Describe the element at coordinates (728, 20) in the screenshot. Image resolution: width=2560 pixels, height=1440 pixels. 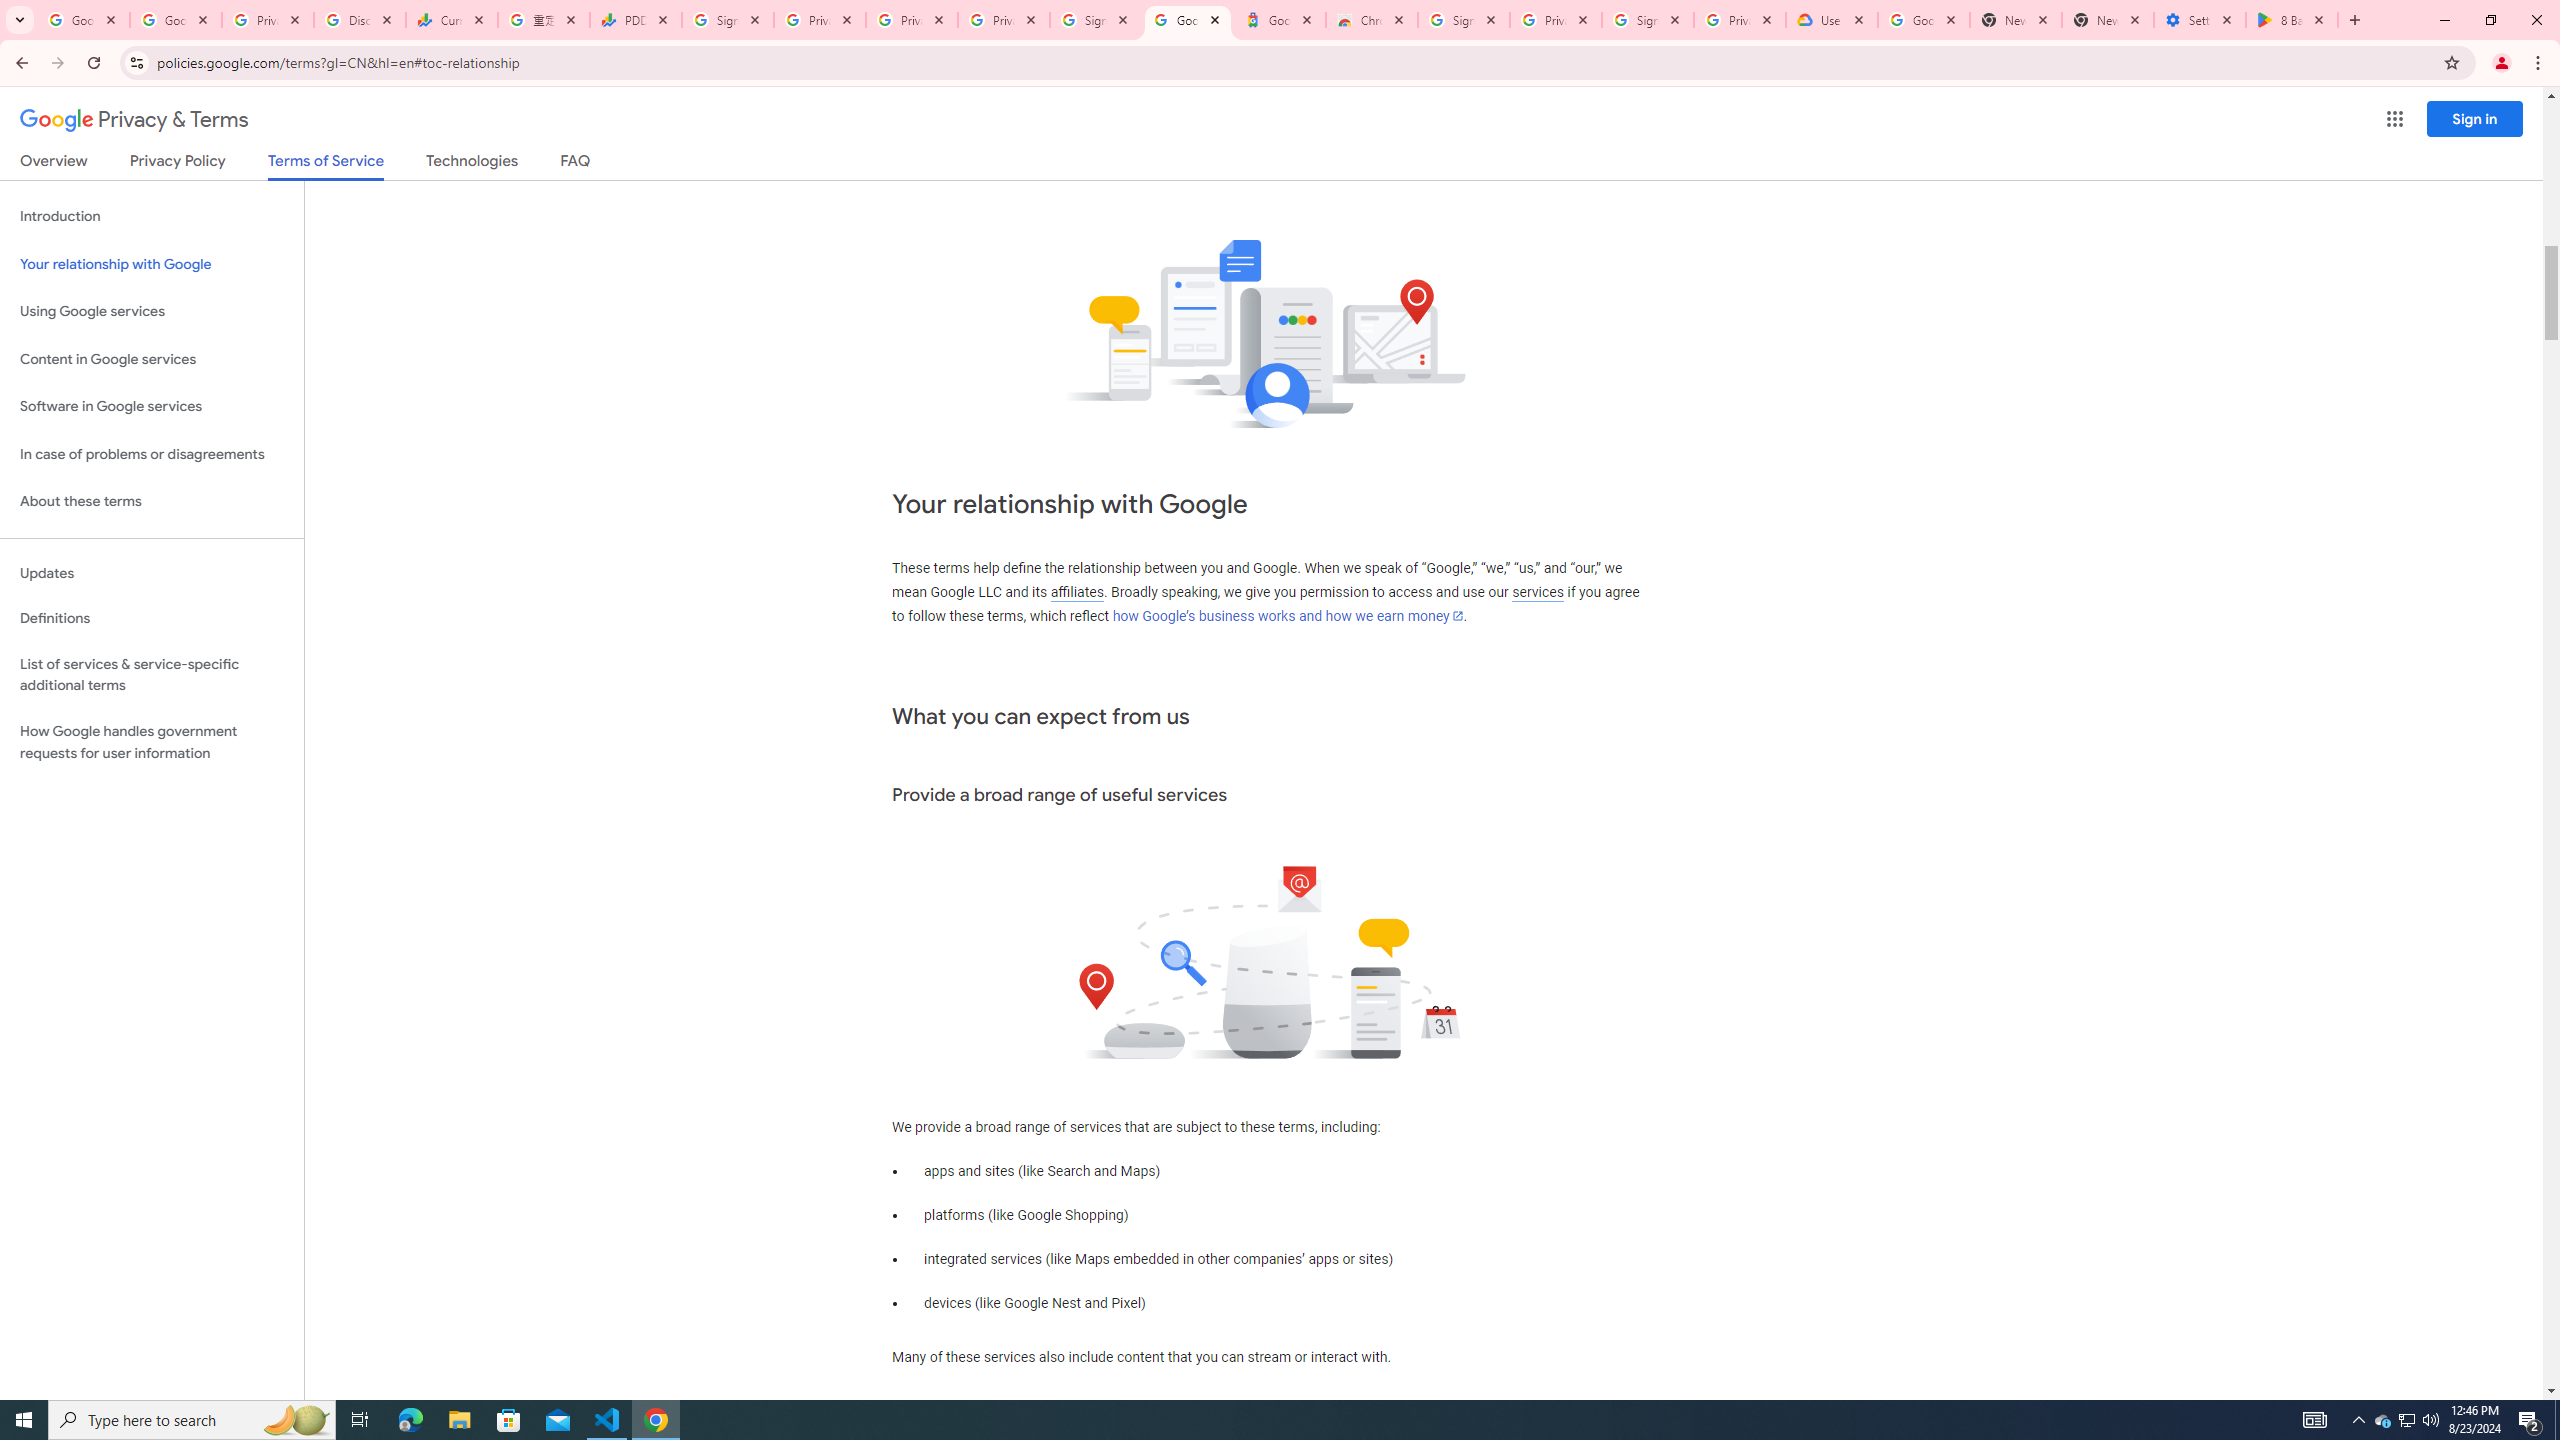
I see `Sign in - Google Accounts` at that location.